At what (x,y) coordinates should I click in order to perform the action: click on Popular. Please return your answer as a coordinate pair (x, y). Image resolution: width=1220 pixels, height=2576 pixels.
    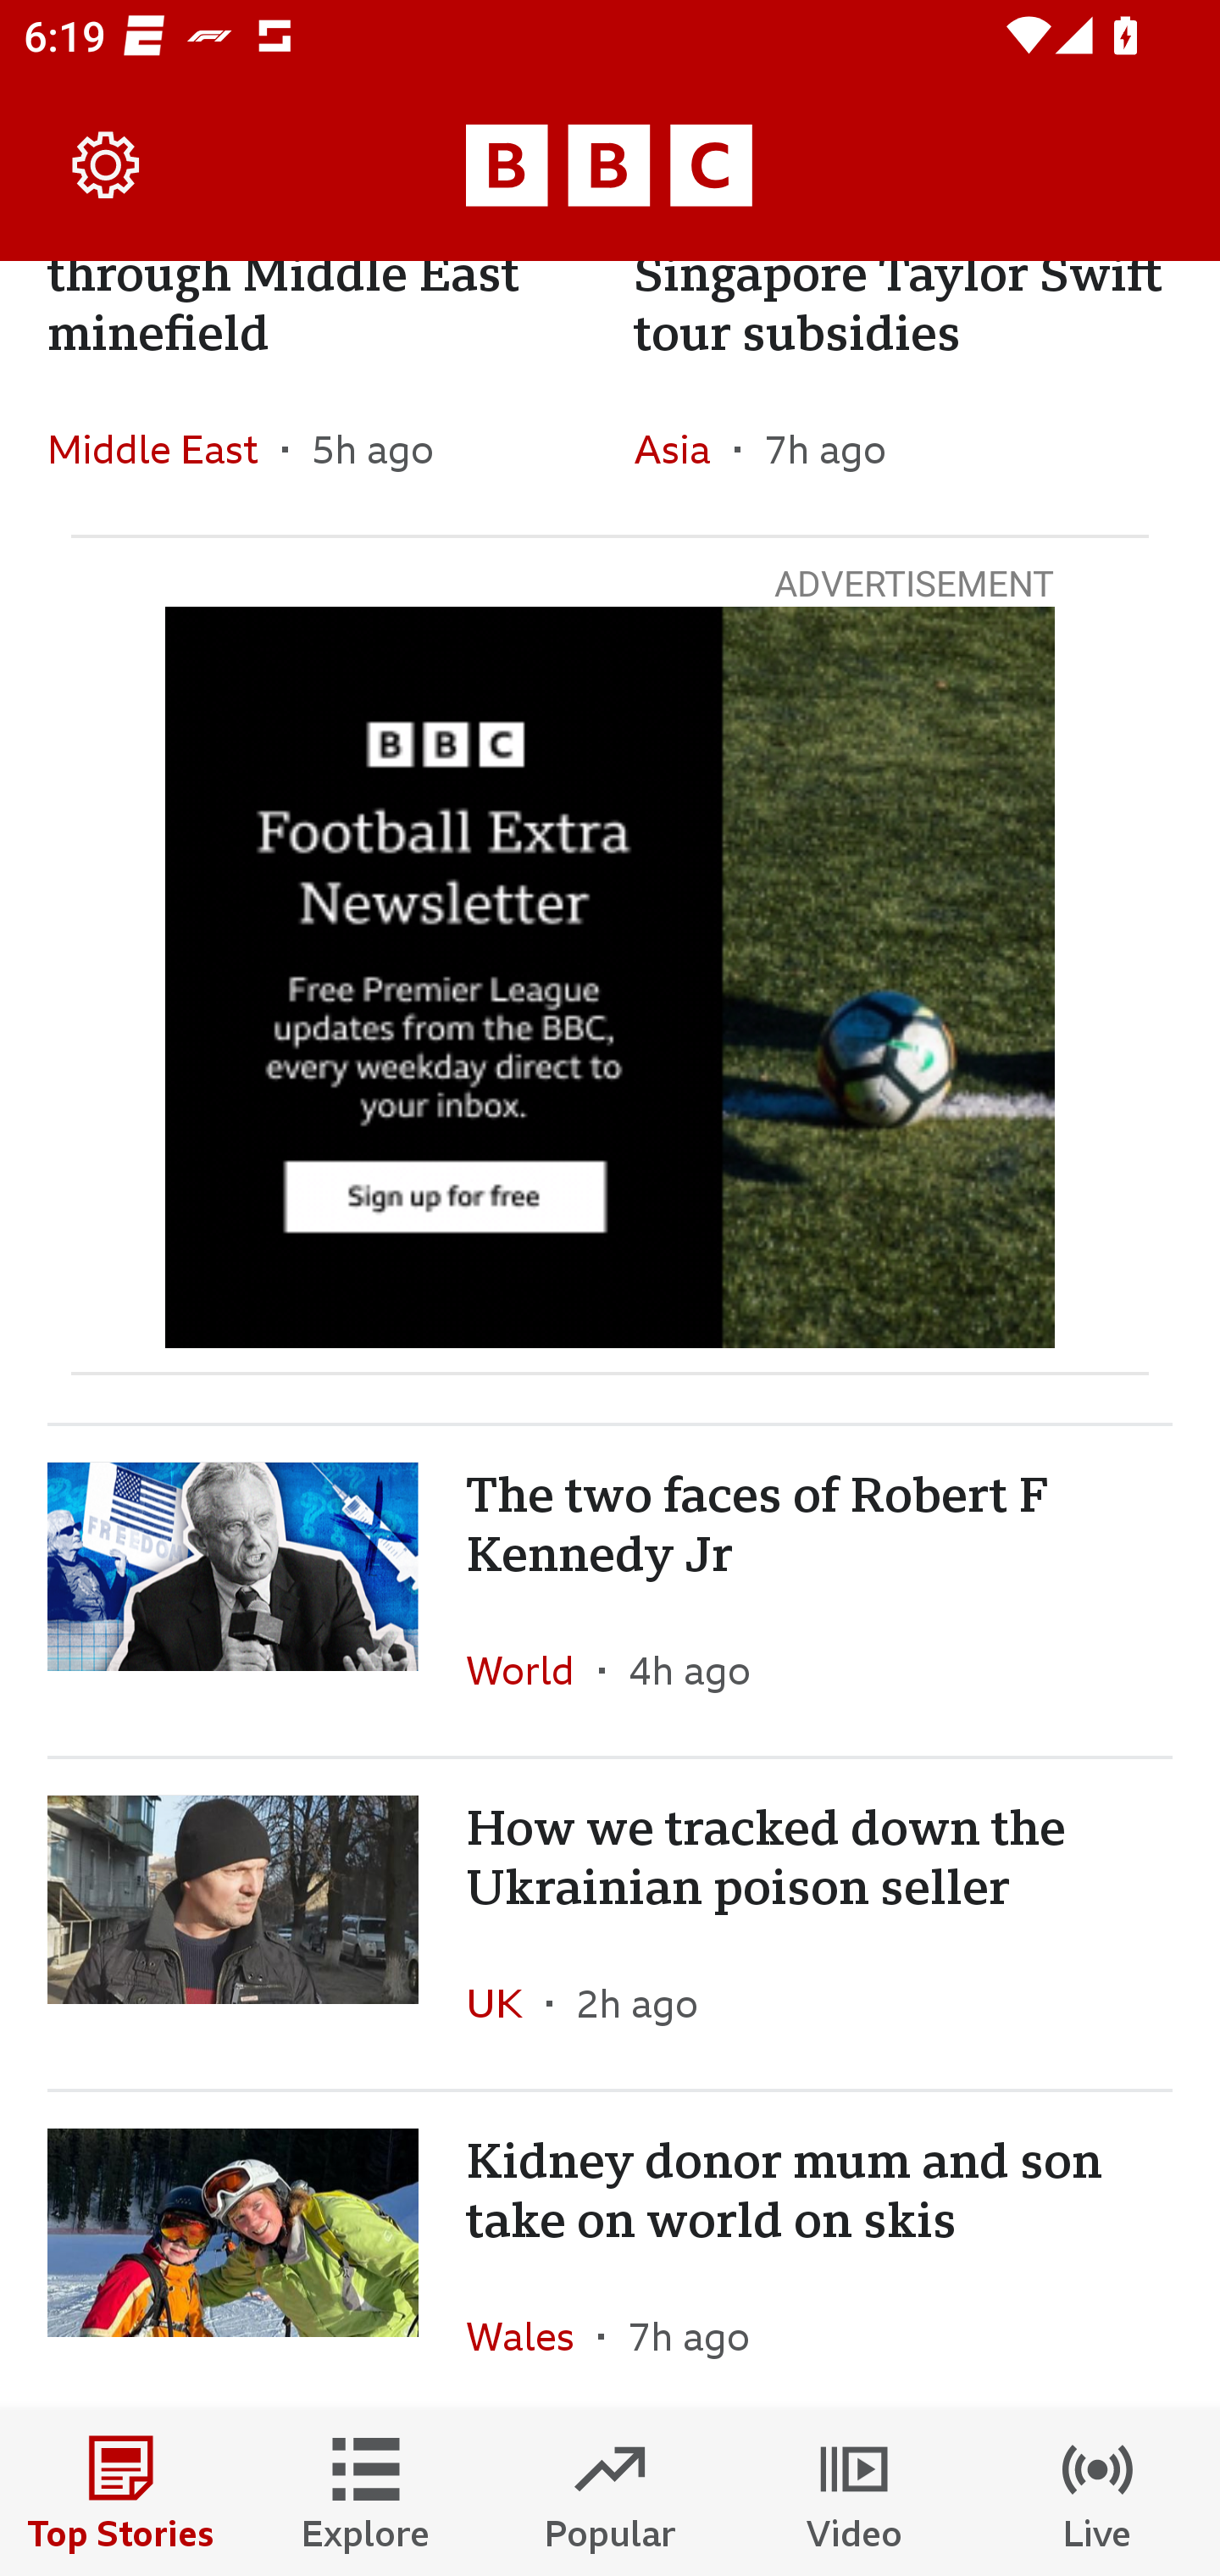
    Looking at the image, I should click on (610, 2493).